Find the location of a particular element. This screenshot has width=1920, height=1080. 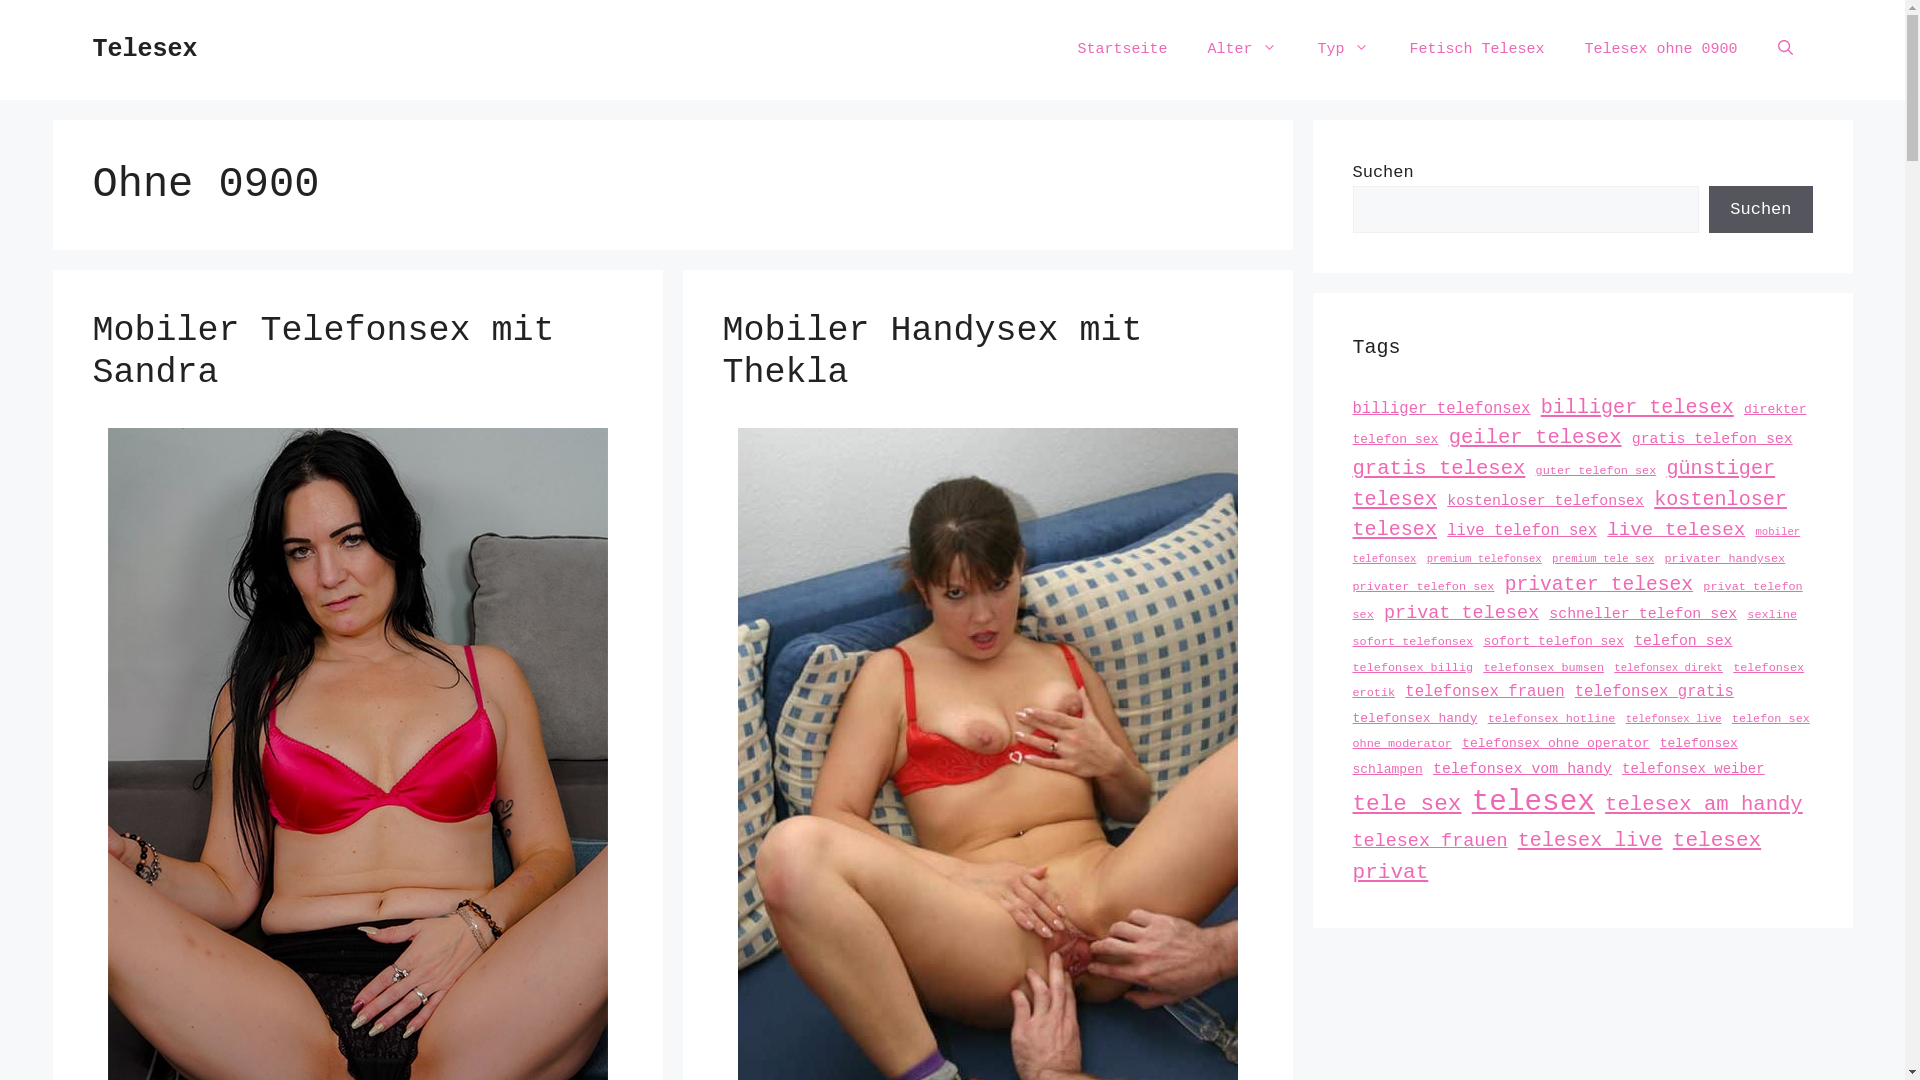

telesex am handy is located at coordinates (1704, 804).